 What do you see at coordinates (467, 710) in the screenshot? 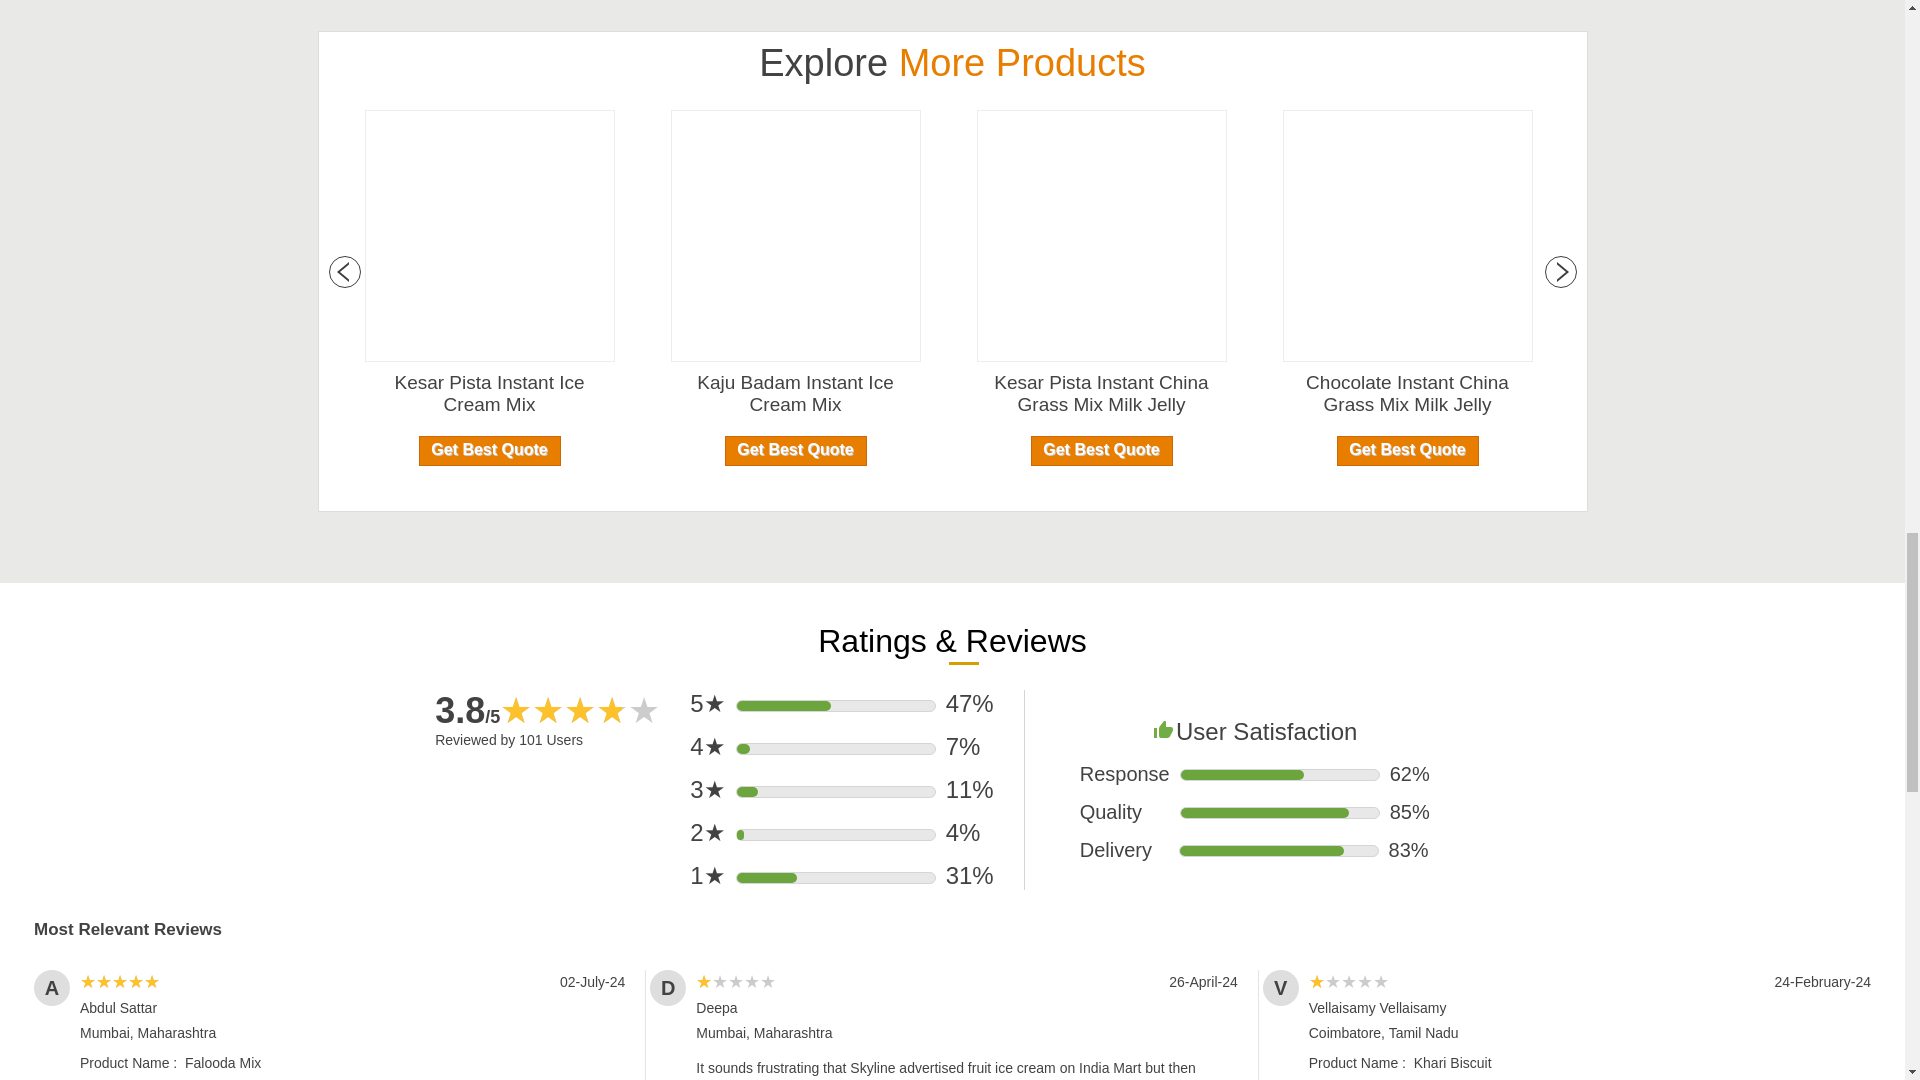
I see `3.8 out of 5 Votes` at bounding box center [467, 710].